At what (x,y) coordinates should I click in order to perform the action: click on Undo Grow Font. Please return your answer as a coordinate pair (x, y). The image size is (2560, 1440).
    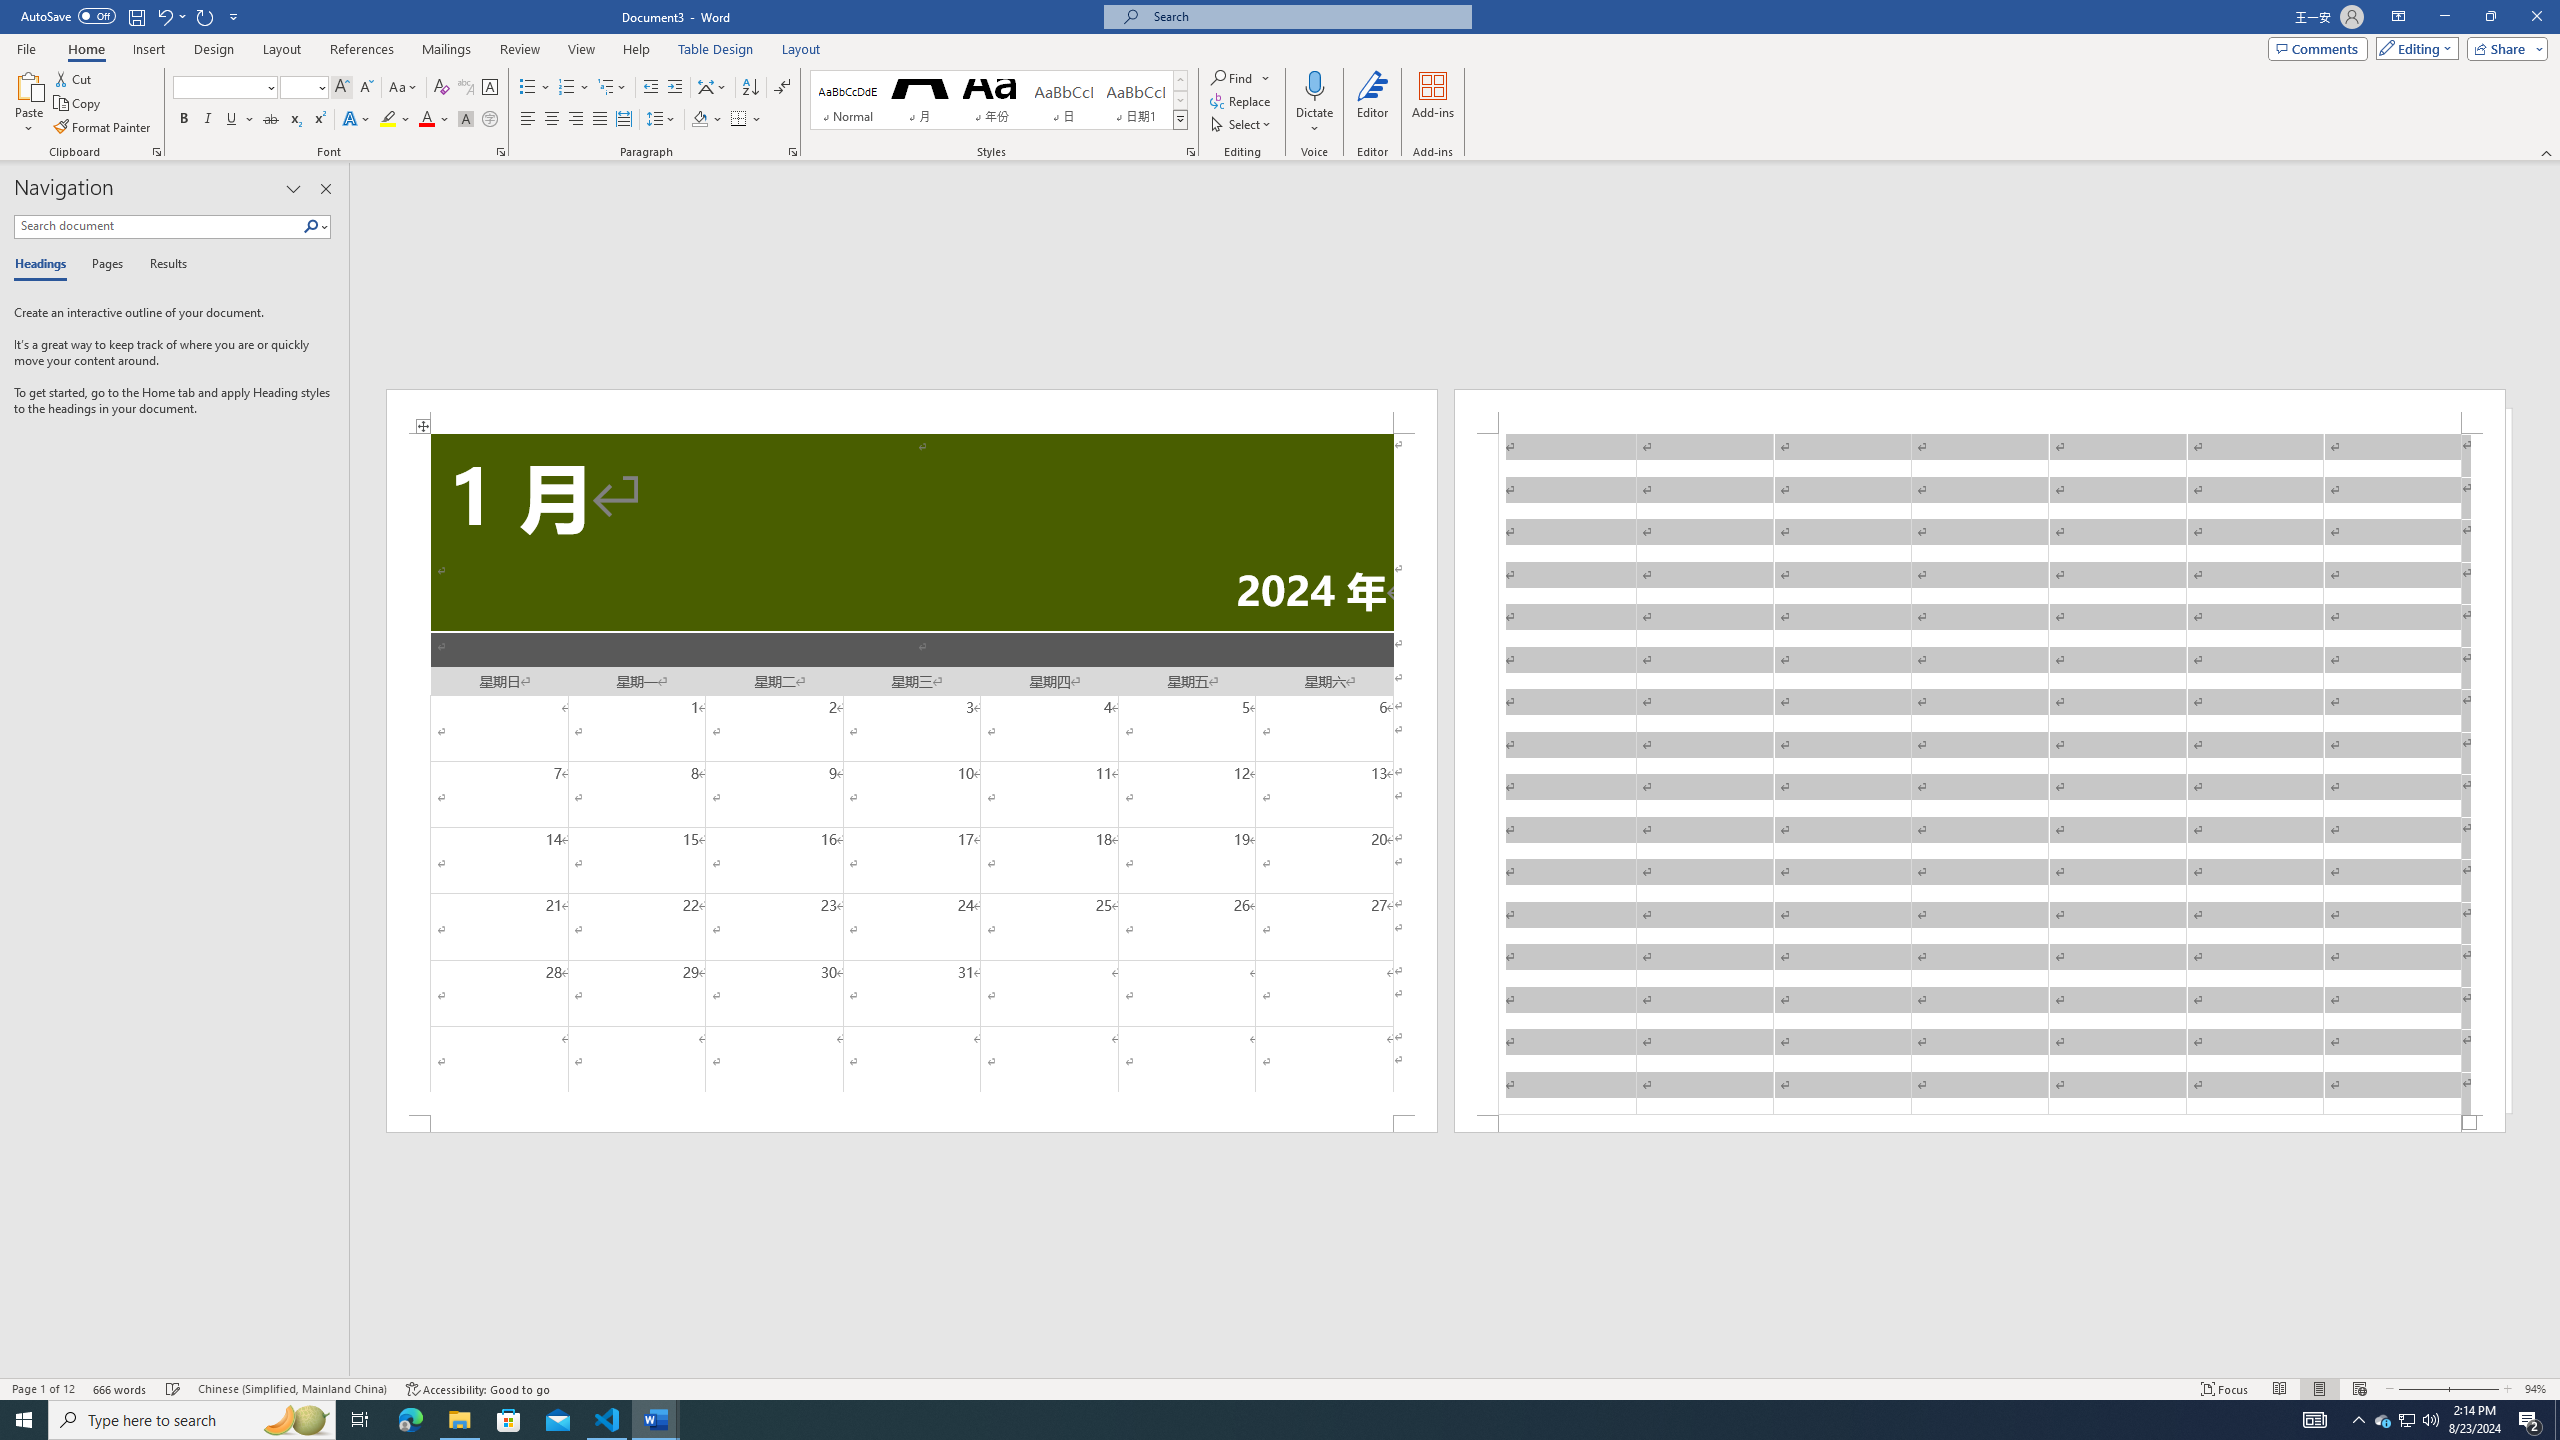
    Looking at the image, I should click on (170, 16).